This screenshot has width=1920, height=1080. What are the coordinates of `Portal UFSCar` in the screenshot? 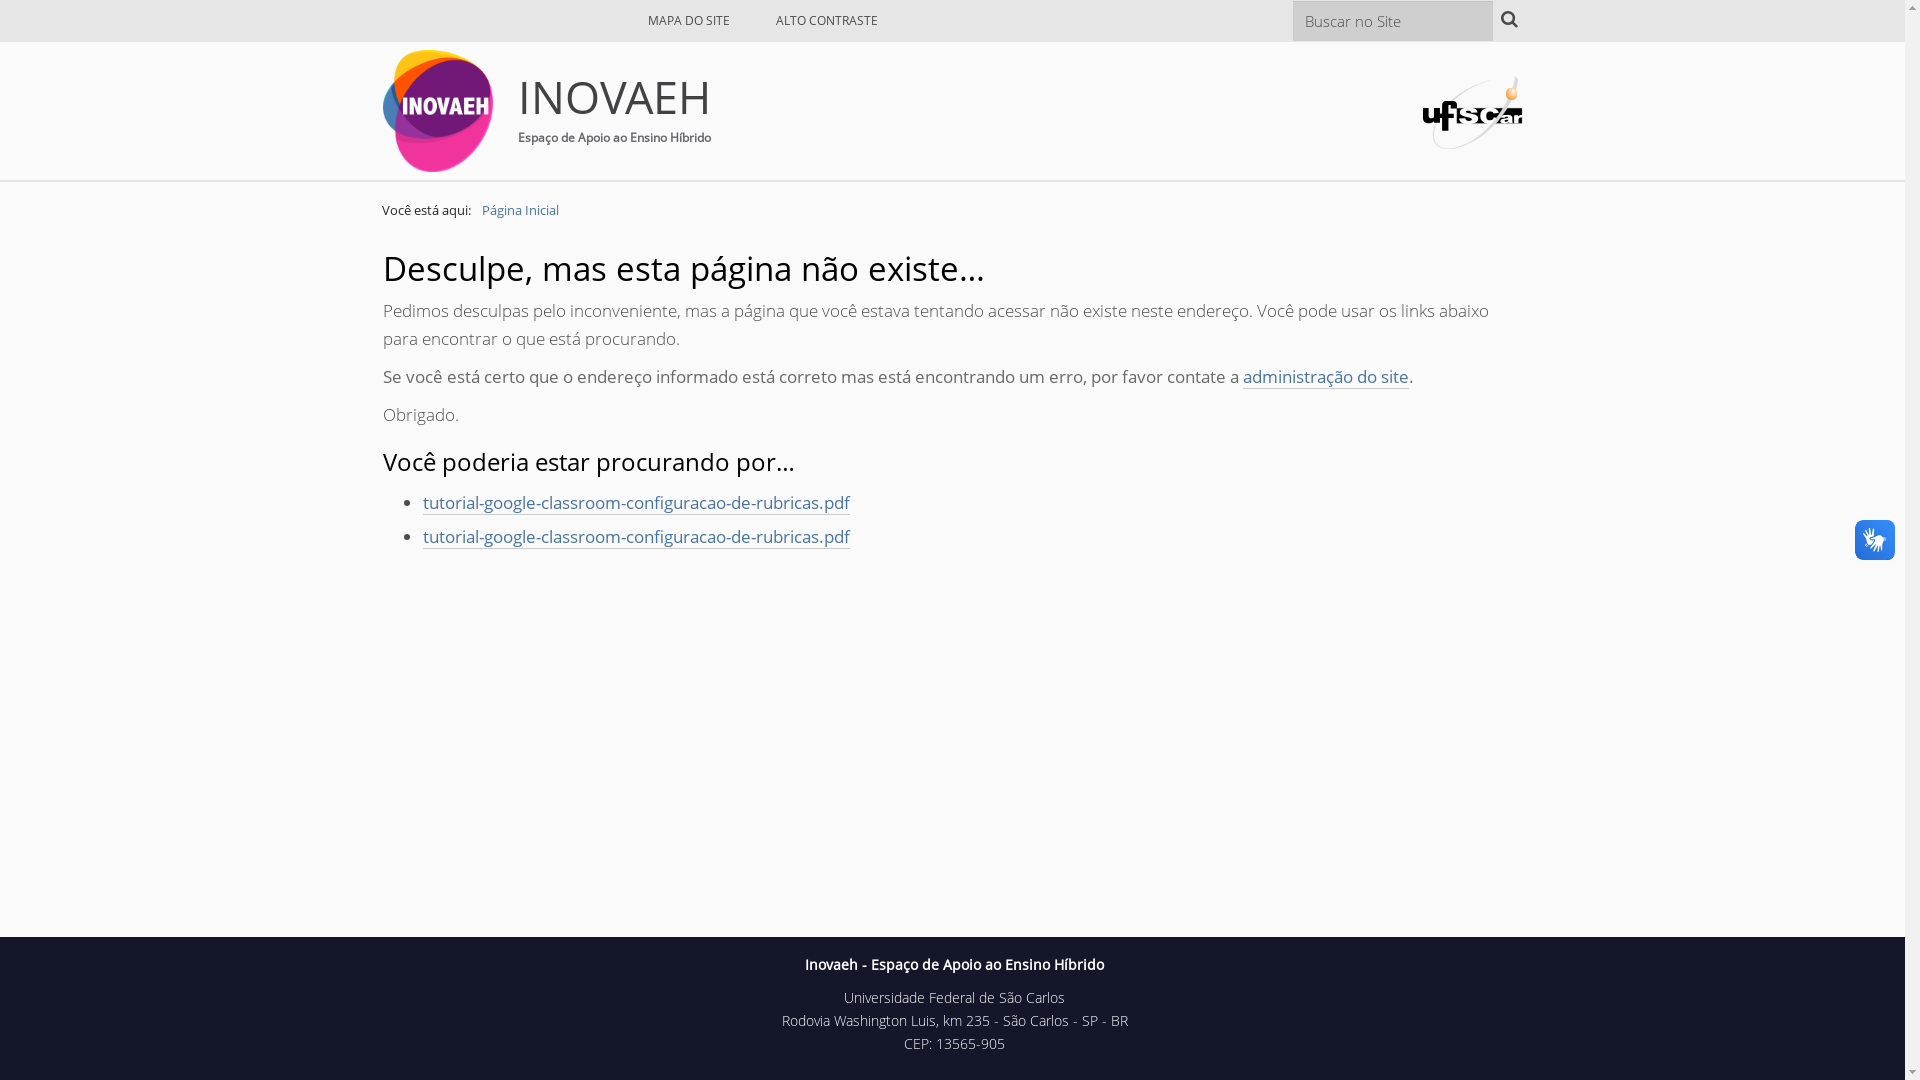 It's located at (1472, 110).